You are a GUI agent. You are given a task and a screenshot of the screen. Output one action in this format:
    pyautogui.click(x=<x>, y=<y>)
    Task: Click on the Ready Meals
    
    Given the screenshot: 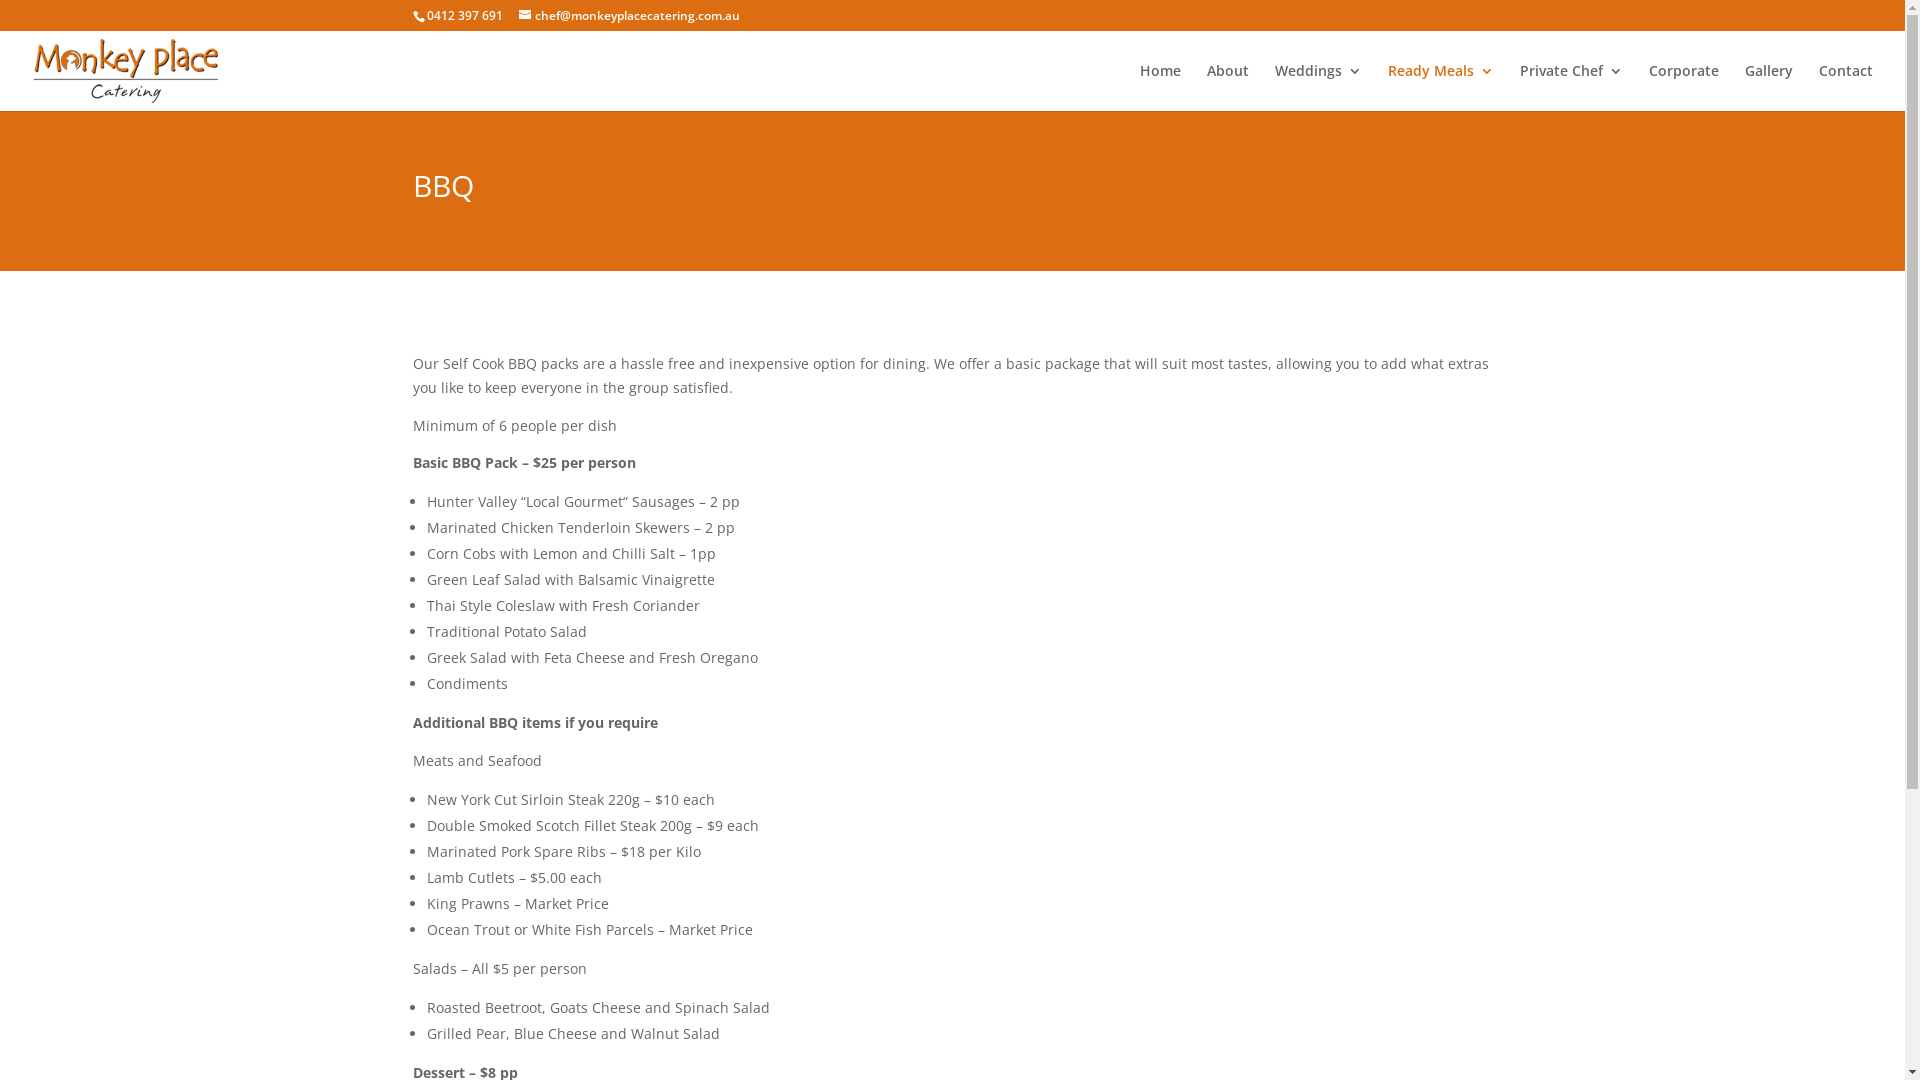 What is the action you would take?
    pyautogui.click(x=1441, y=88)
    